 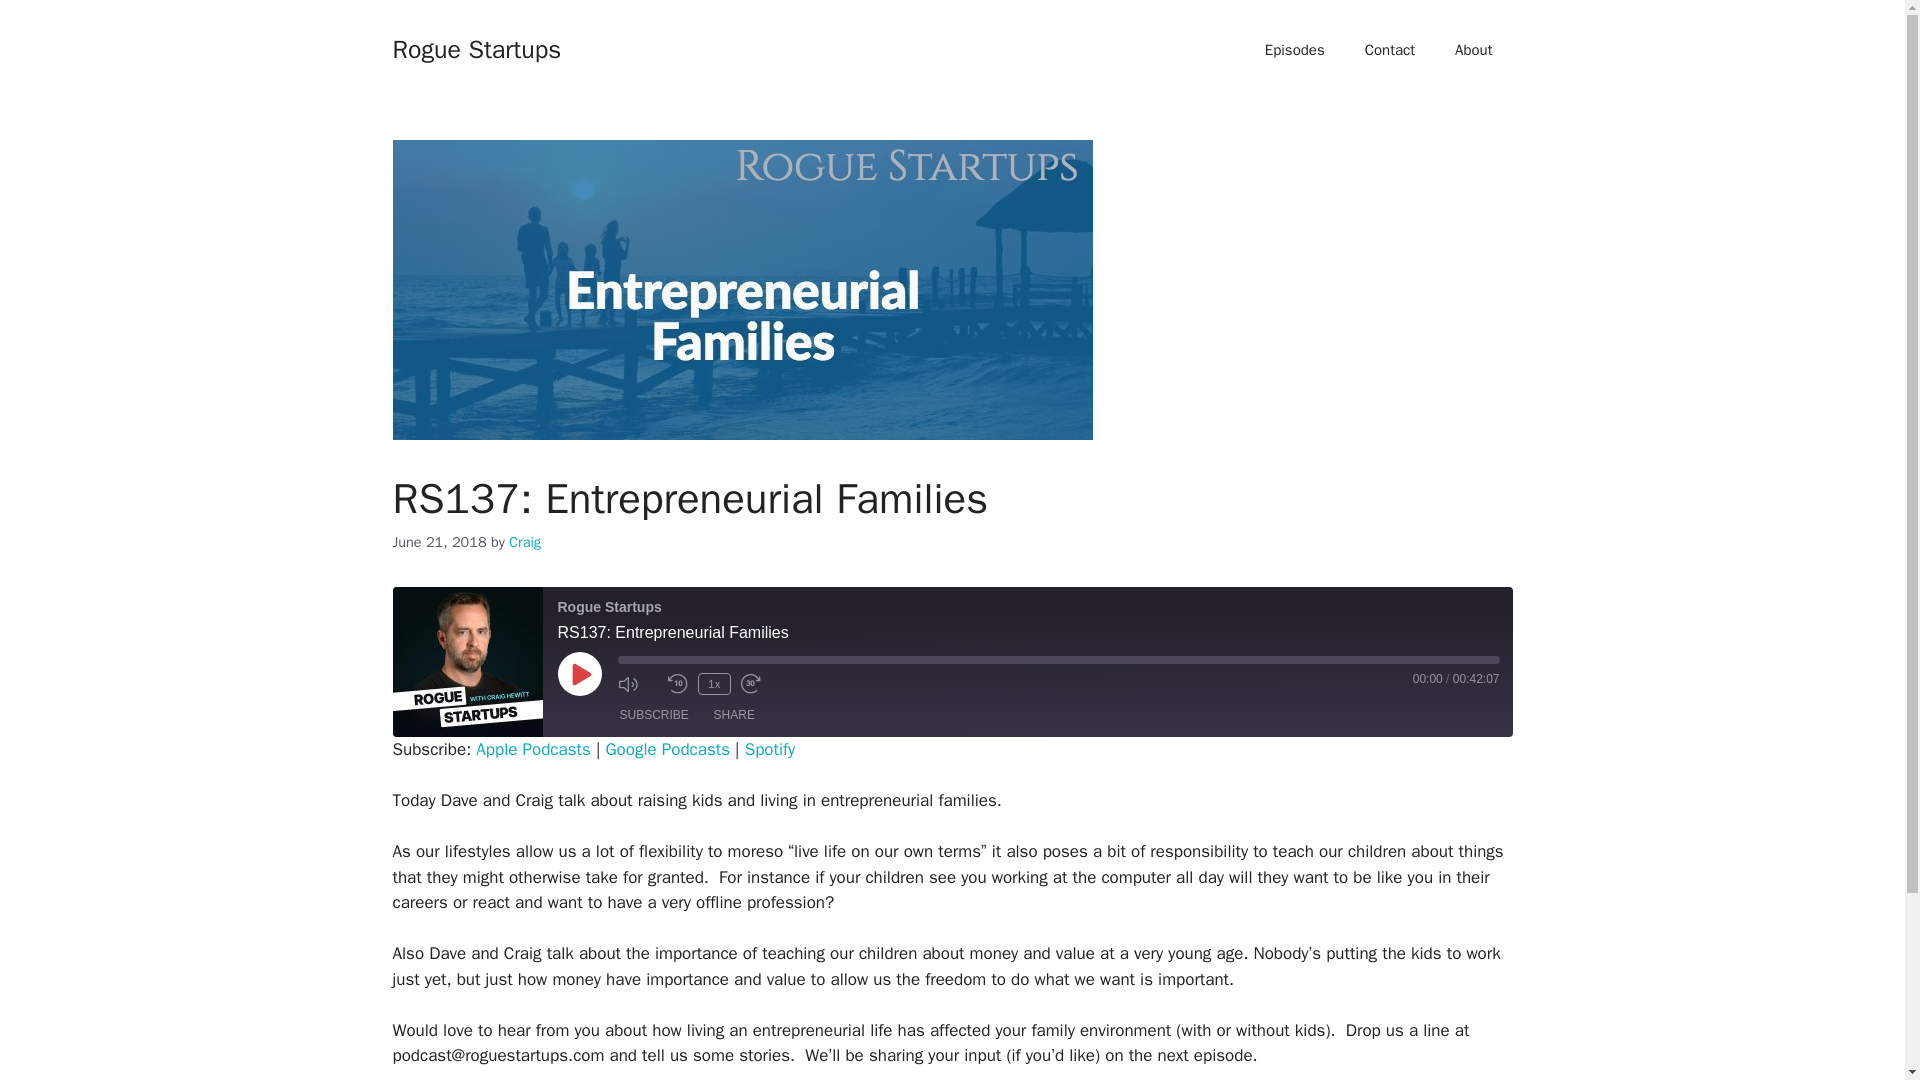 I want to click on SUBSCRIBE, so click(x=654, y=714).